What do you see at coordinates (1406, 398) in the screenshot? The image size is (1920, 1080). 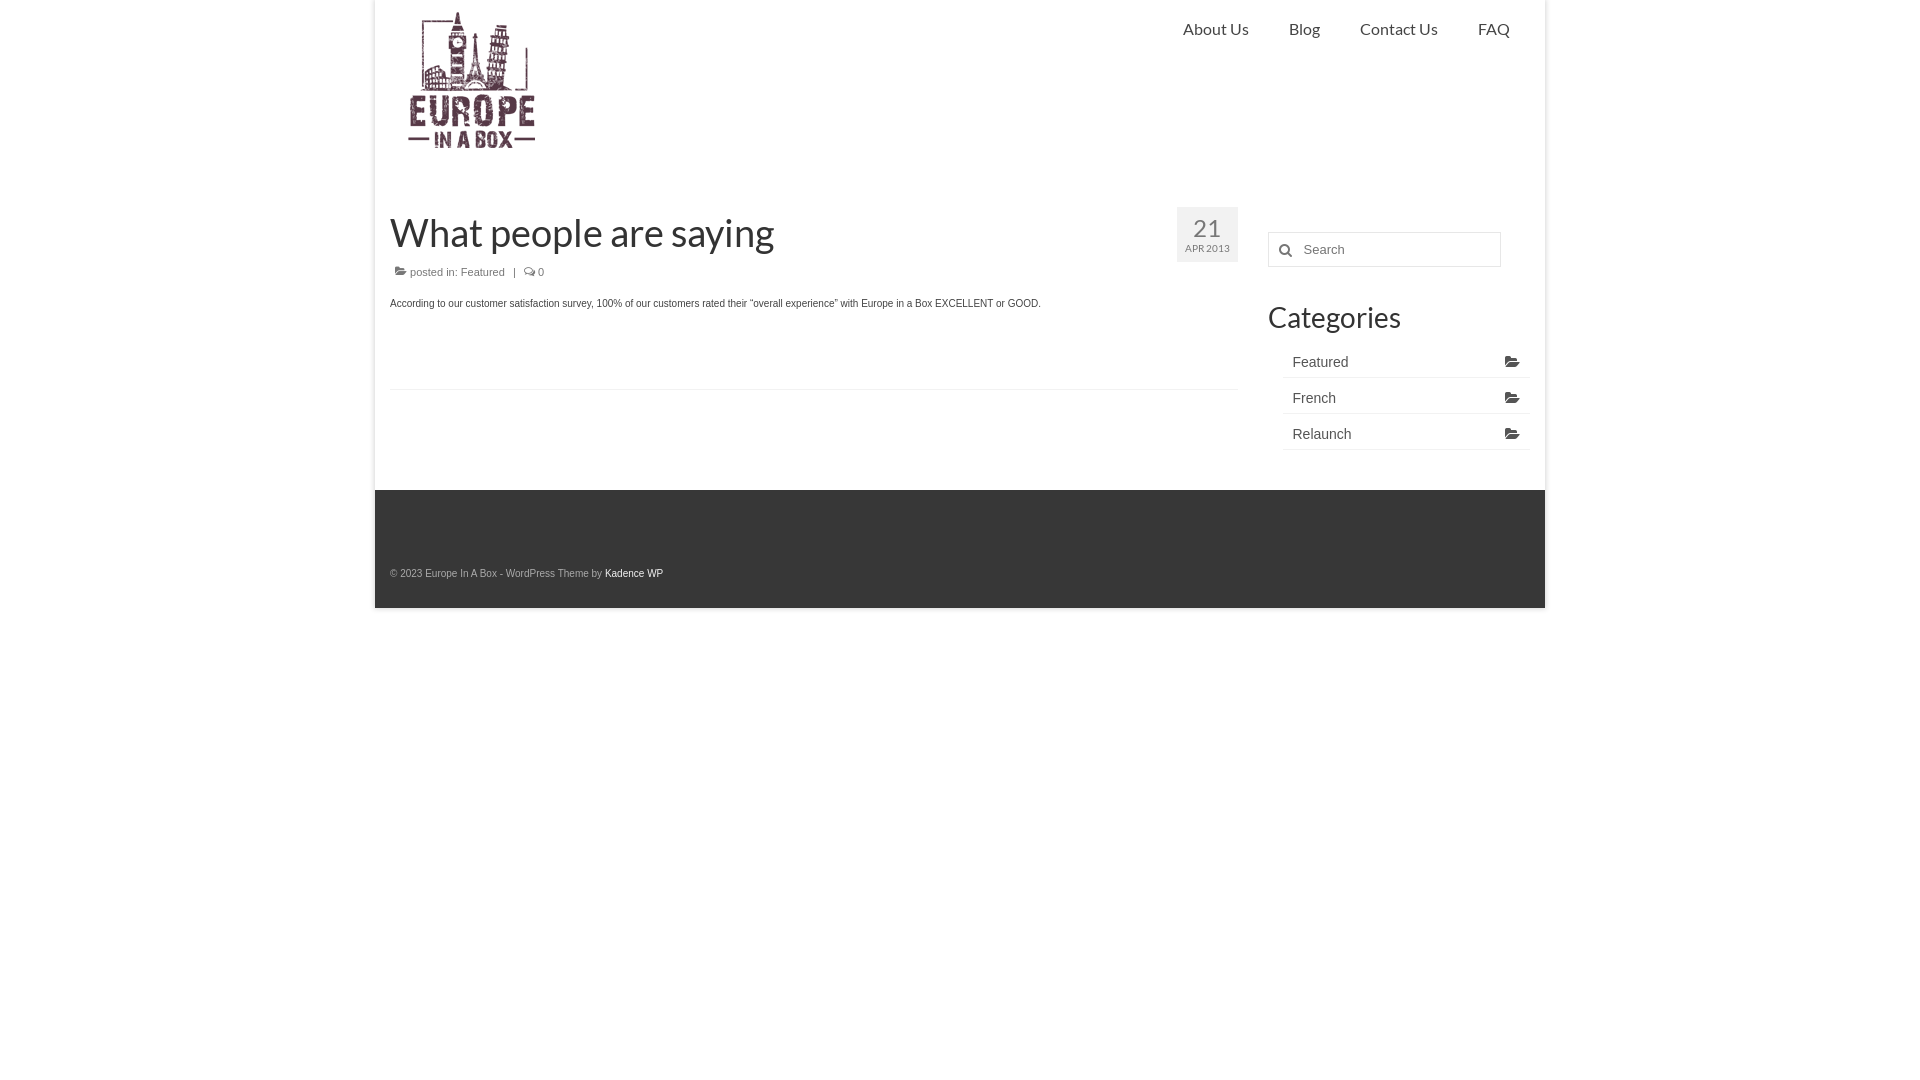 I see `French` at bounding box center [1406, 398].